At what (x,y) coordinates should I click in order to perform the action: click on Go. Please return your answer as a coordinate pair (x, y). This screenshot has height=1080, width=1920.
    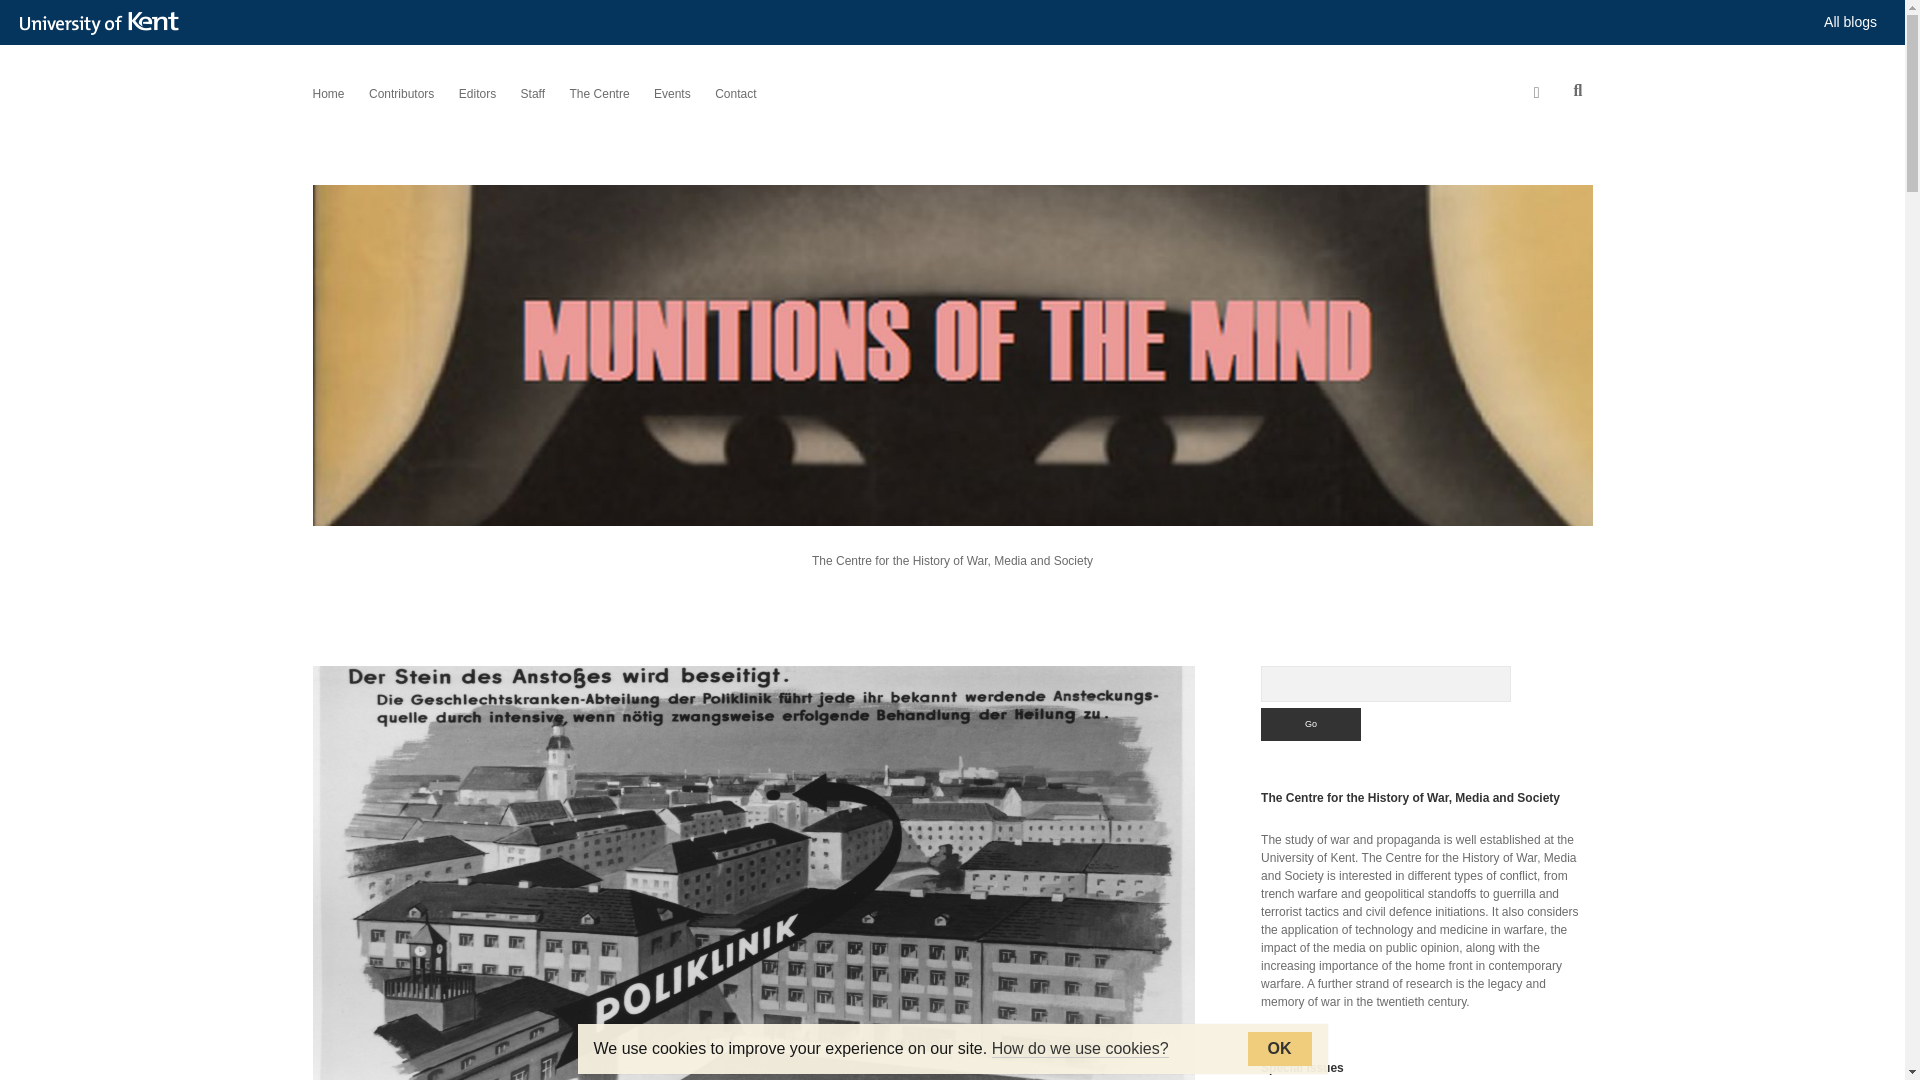
    Looking at the image, I should click on (1311, 724).